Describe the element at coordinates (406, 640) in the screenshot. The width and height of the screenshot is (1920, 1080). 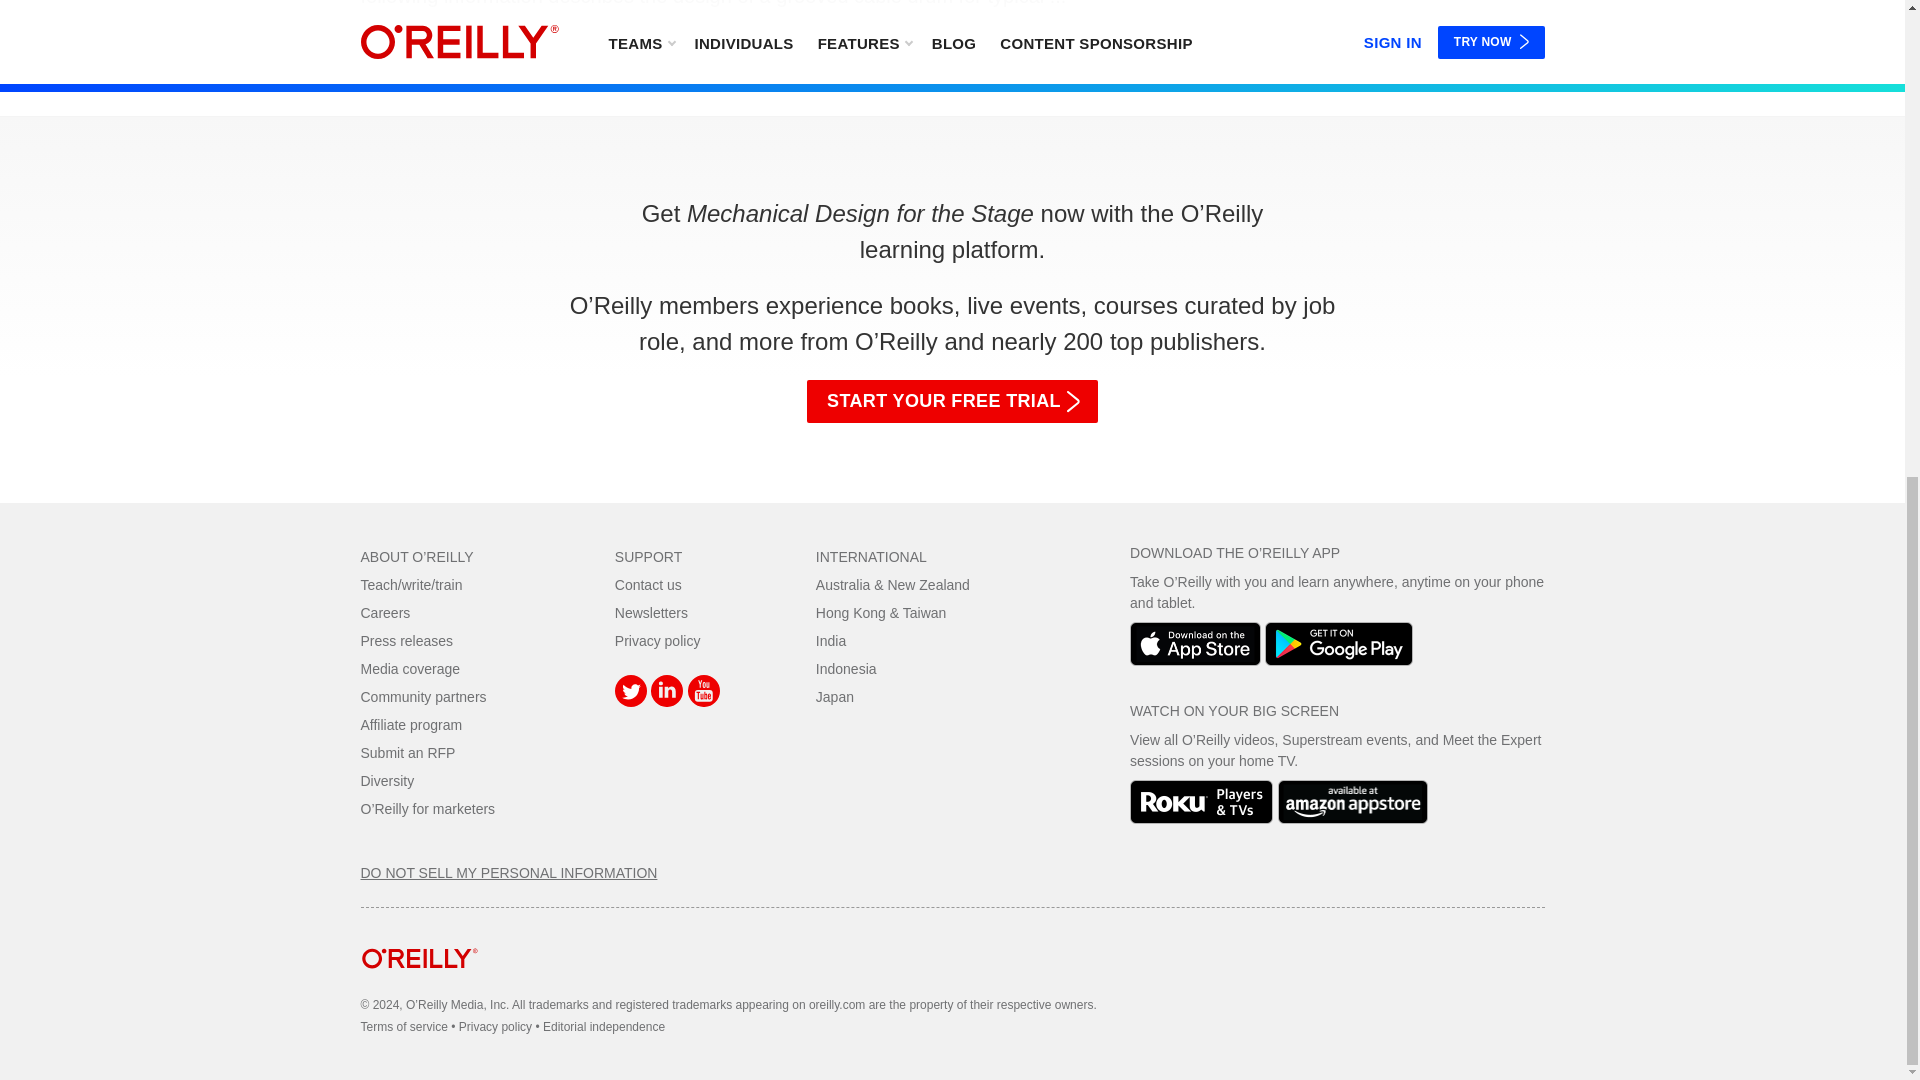
I see `Press releases` at that location.